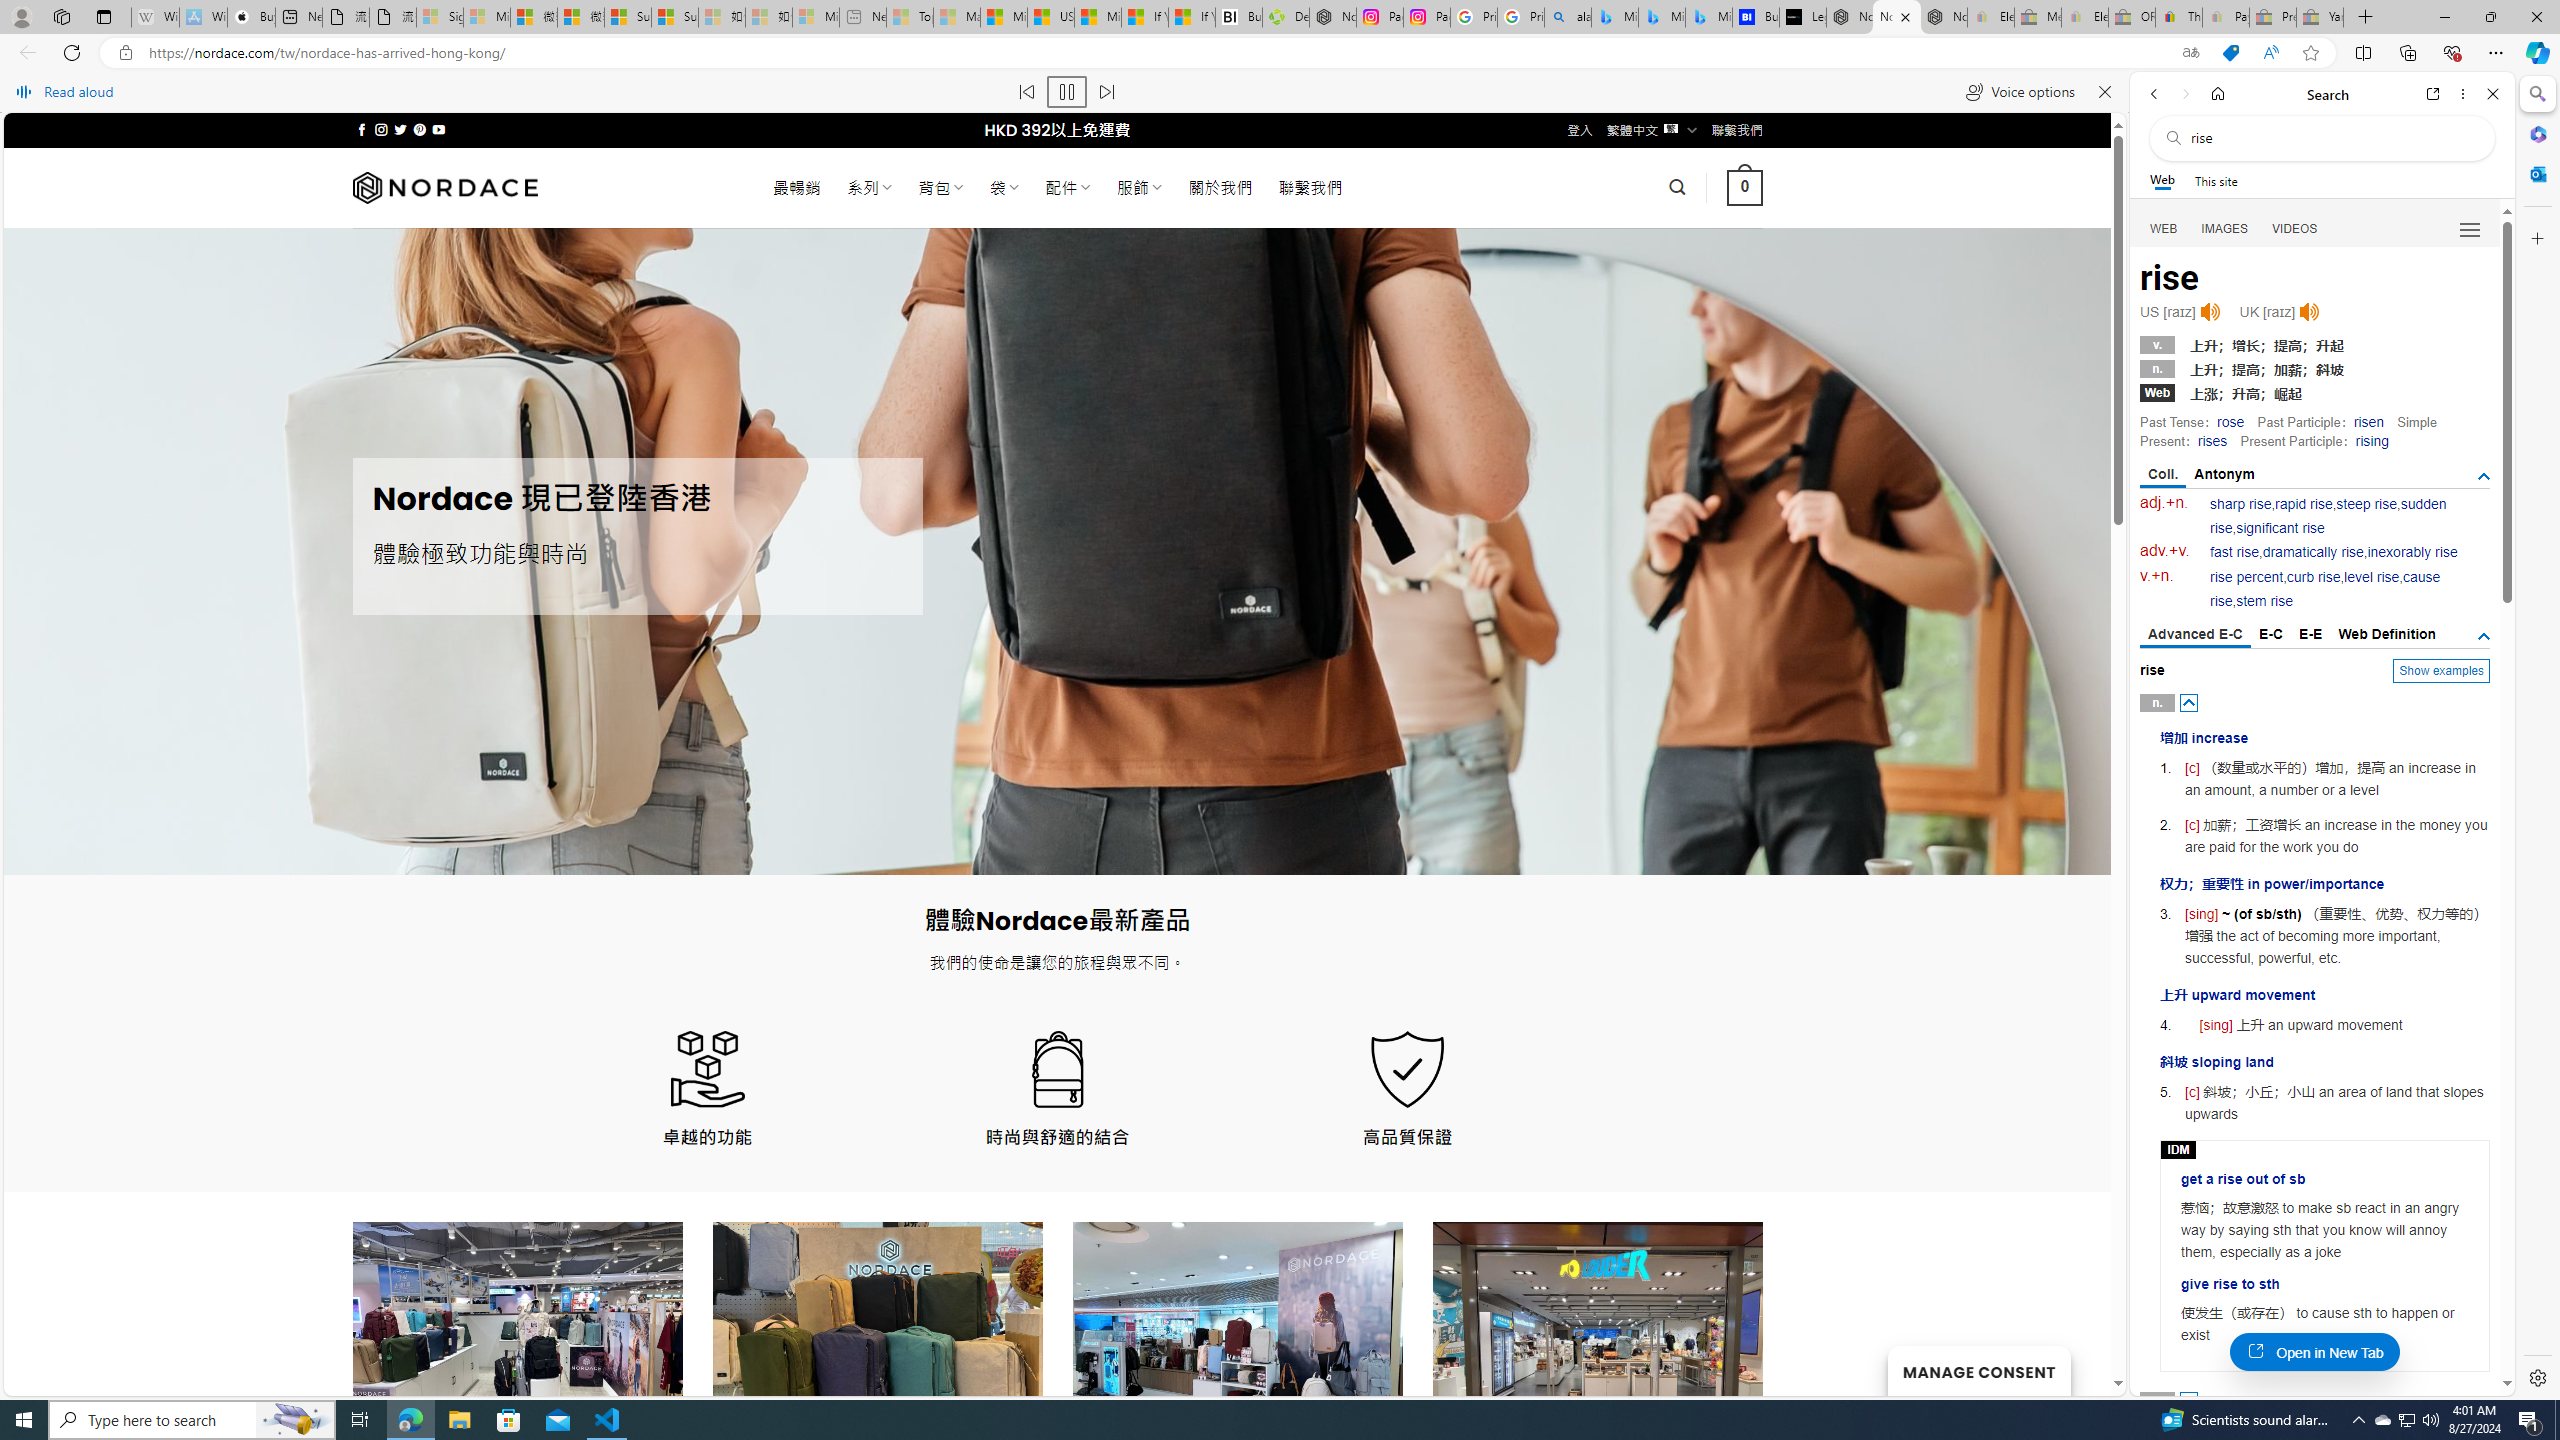  Describe the element at coordinates (2272, 17) in the screenshot. I see `Press Room - eBay Inc. - Sleeping` at that location.